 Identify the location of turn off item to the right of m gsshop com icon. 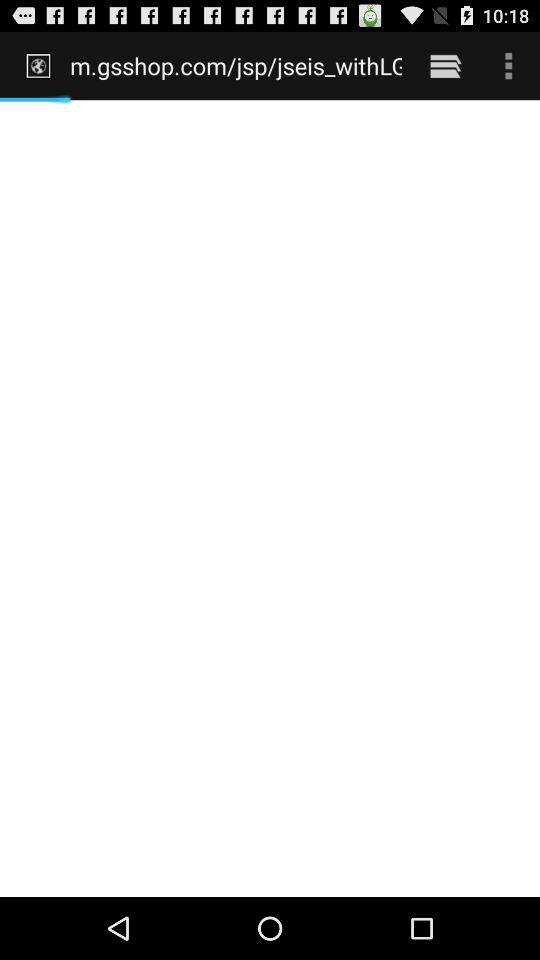
(444, 65).